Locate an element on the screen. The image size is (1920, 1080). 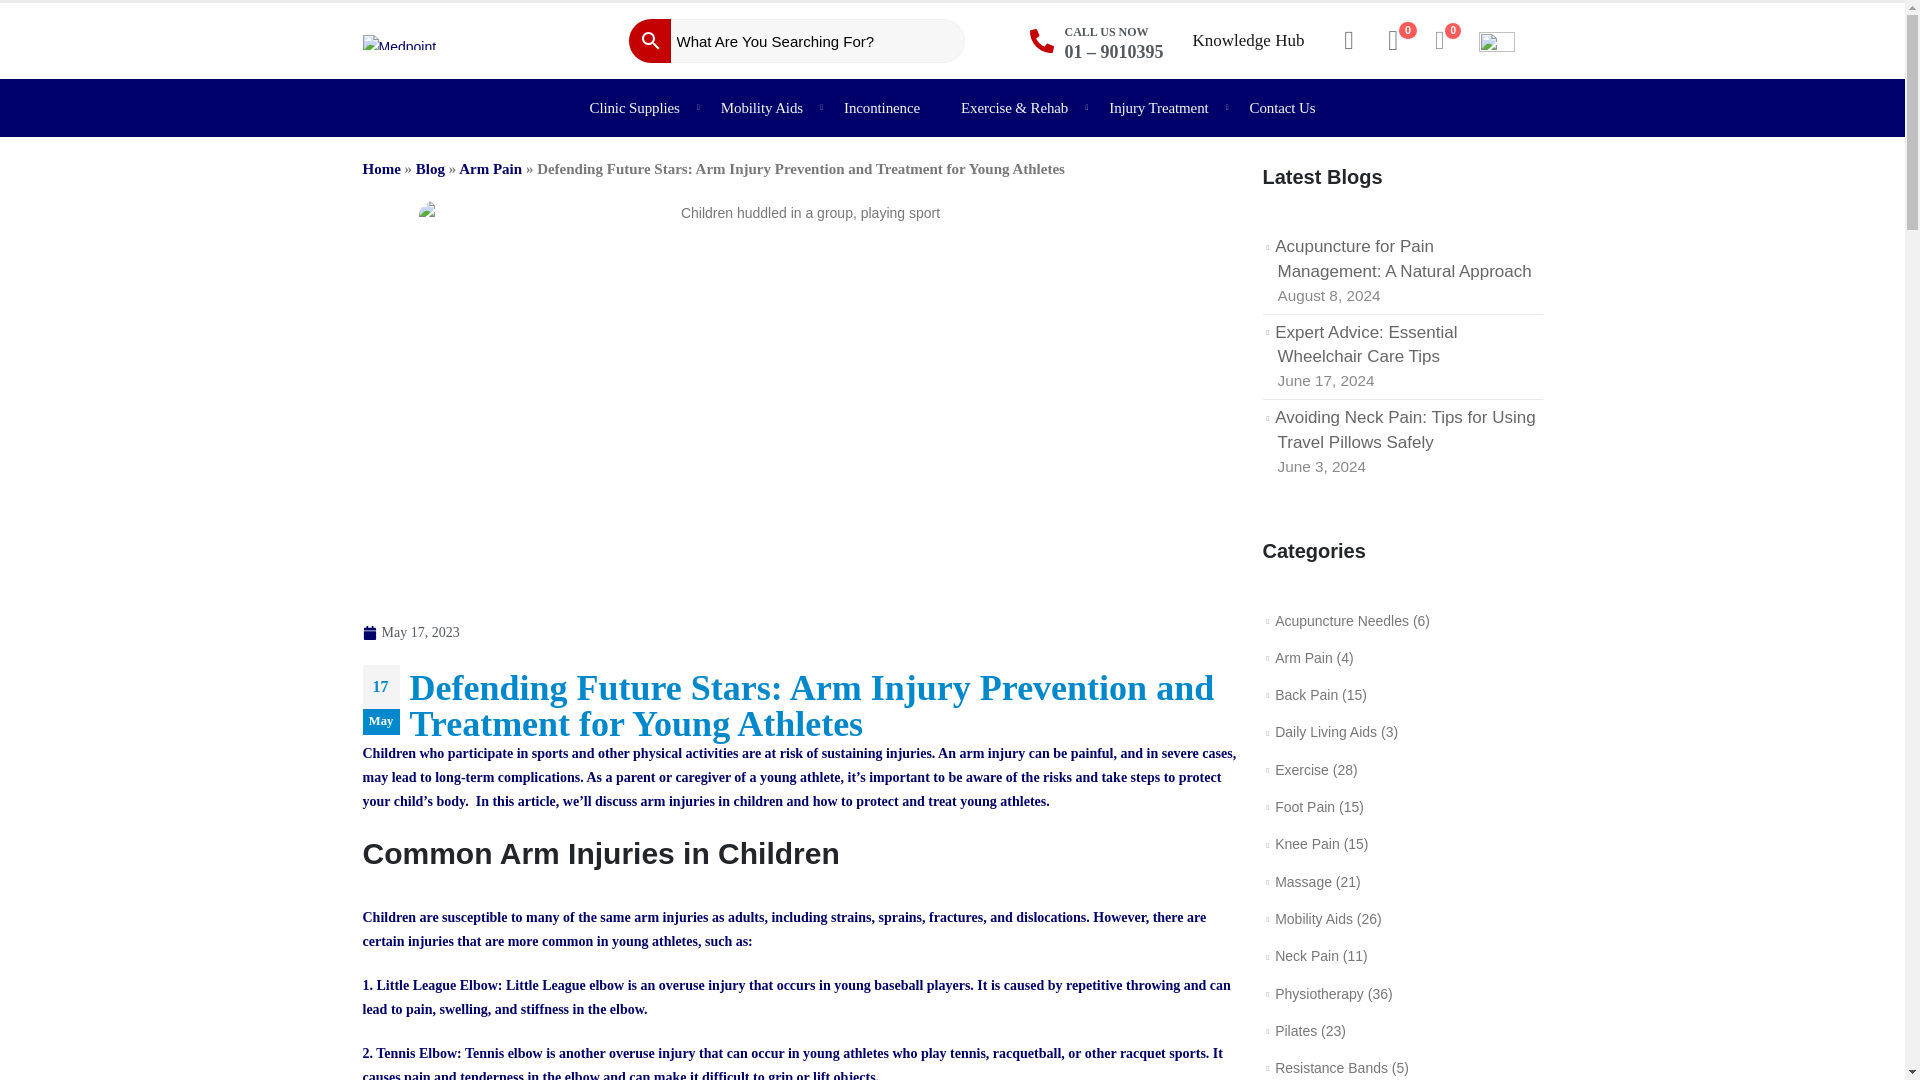
Knowledge Hub is located at coordinates (1249, 40).